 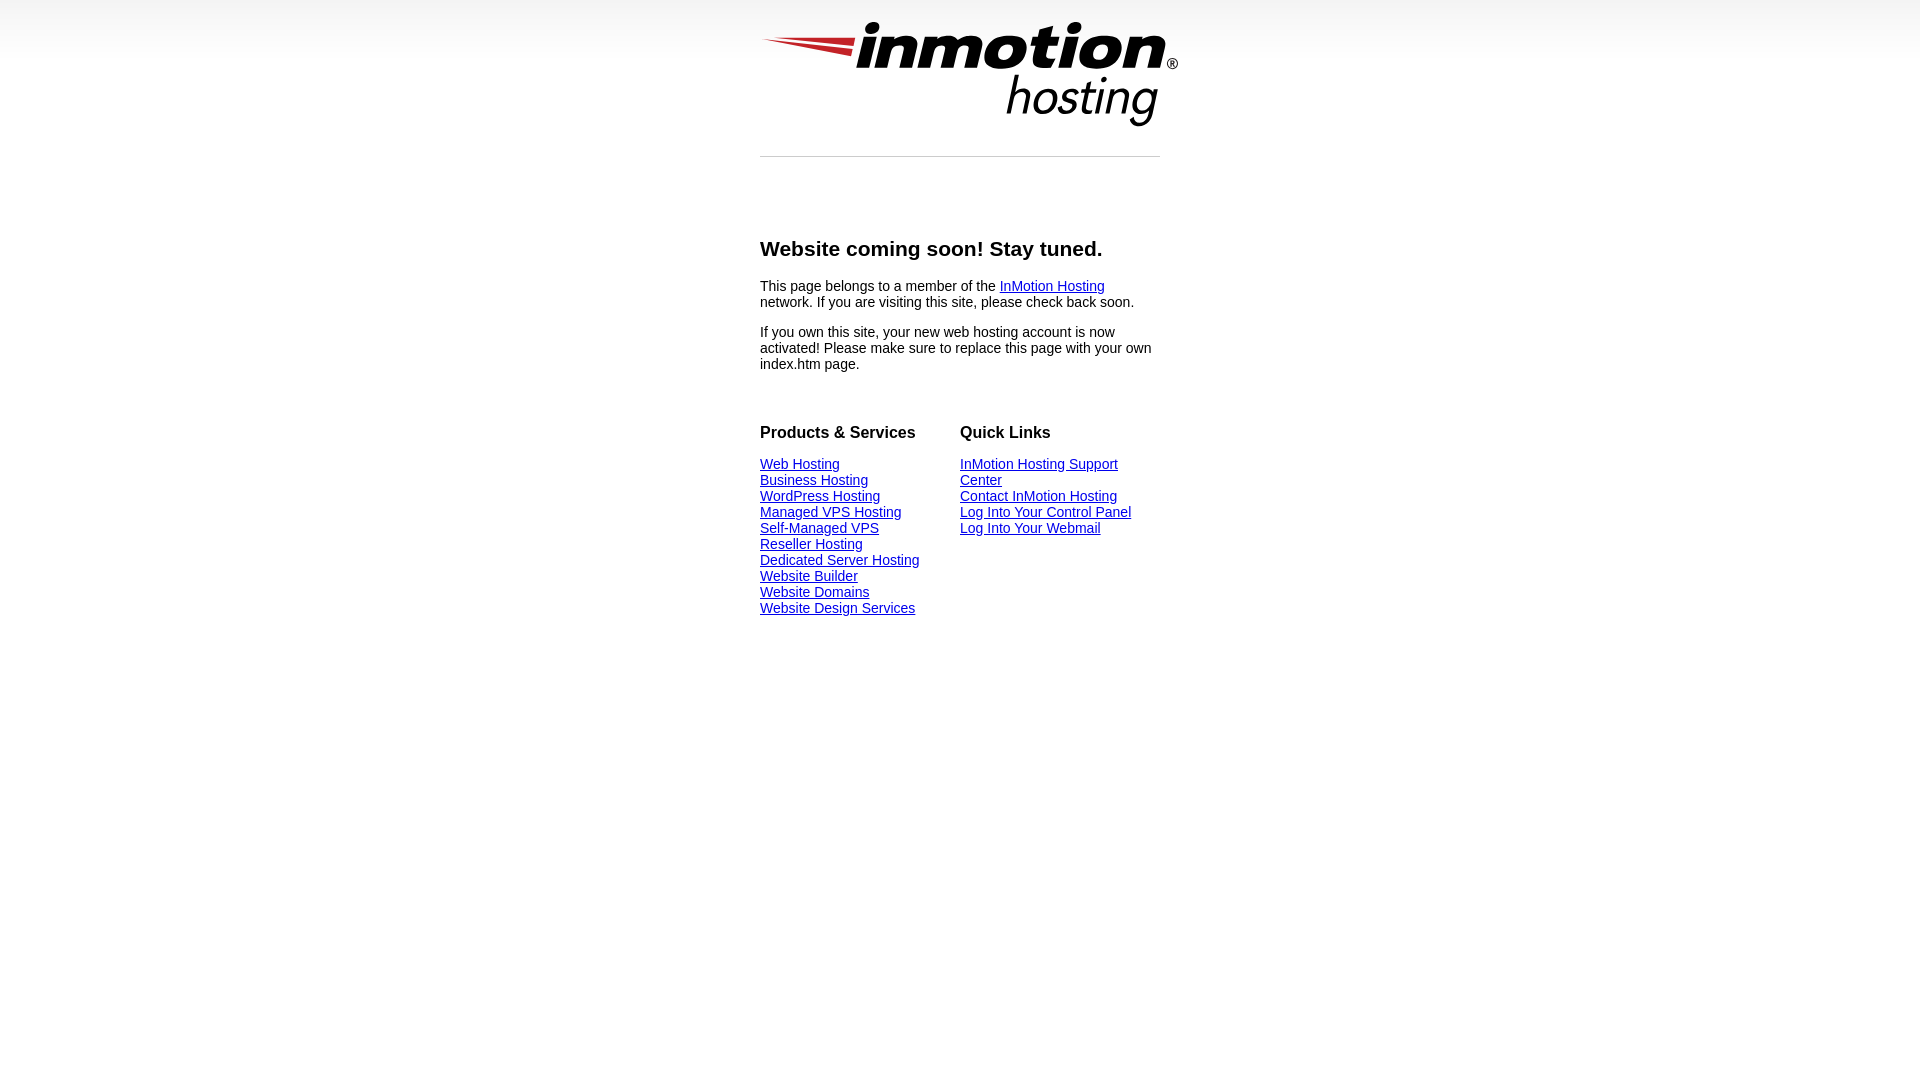 What do you see at coordinates (820, 496) in the screenshot?
I see `WordPress Hosting` at bounding box center [820, 496].